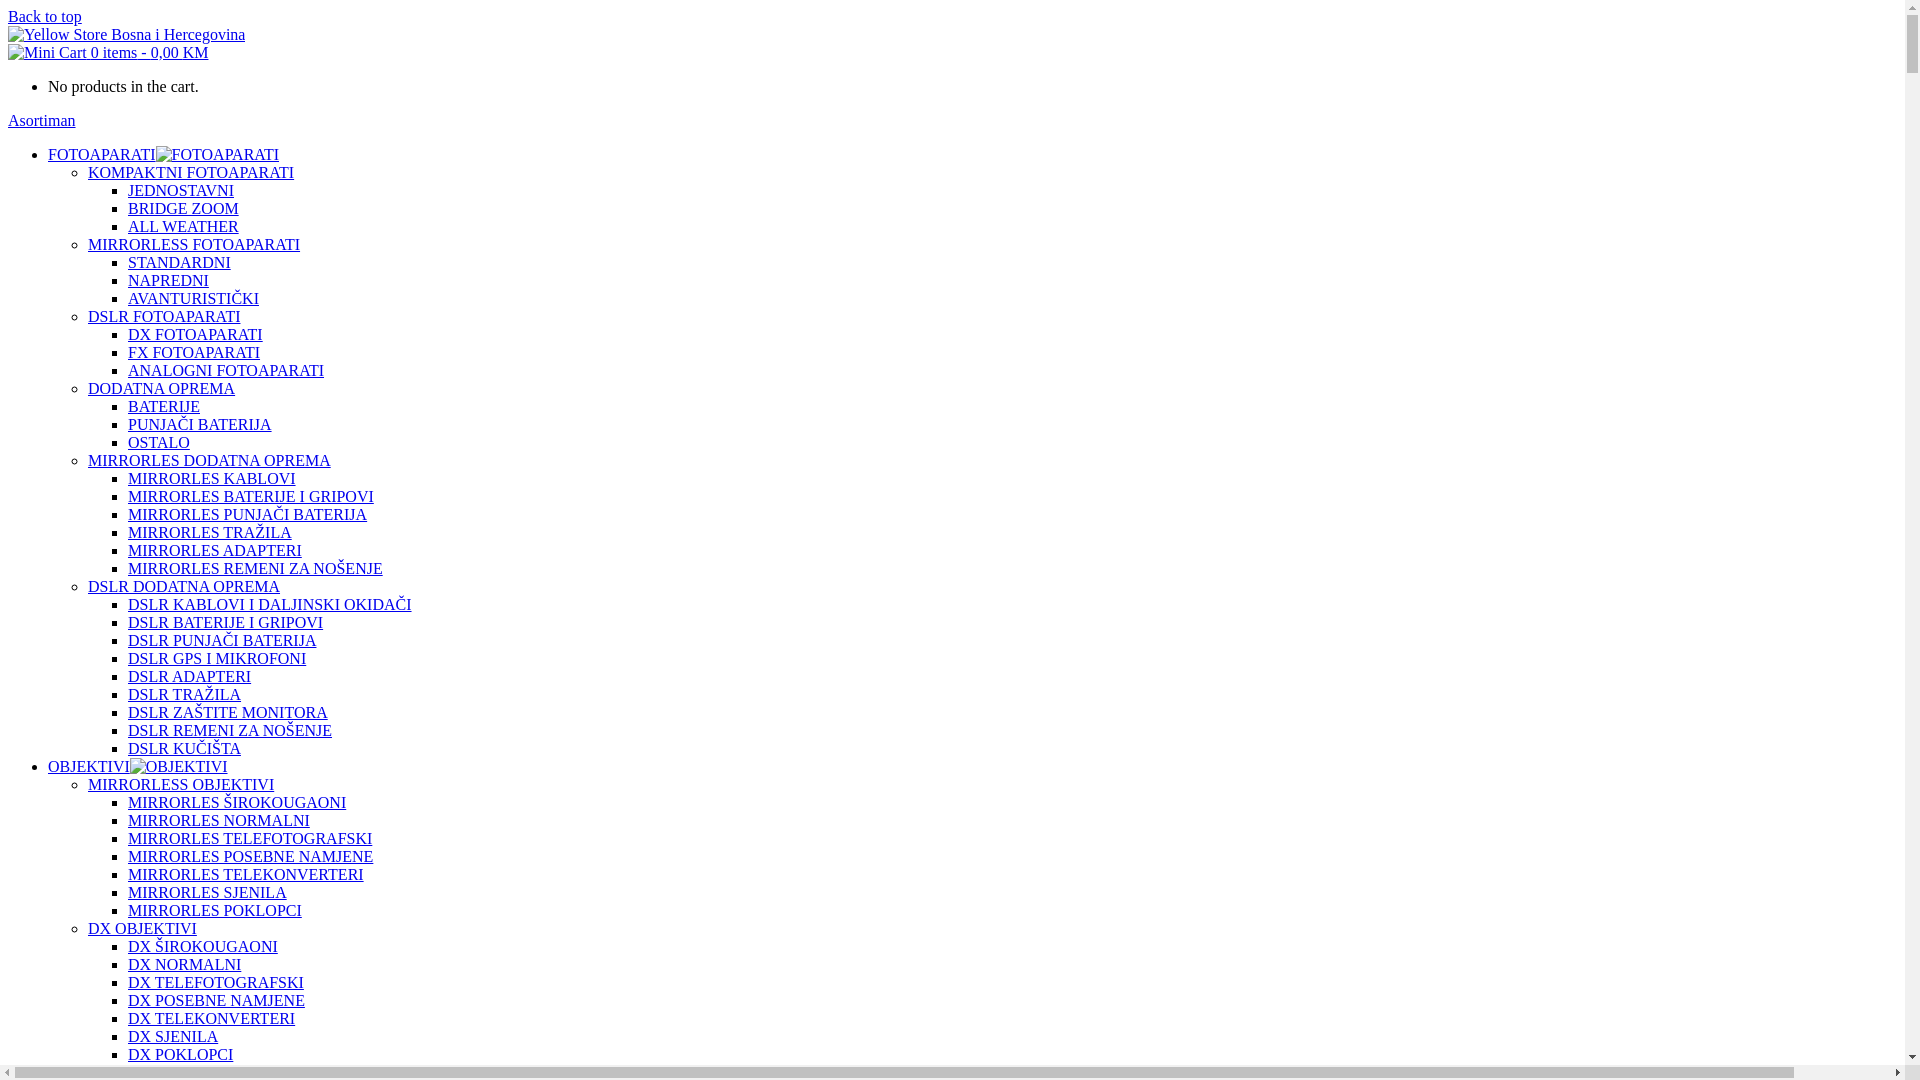 The width and height of the screenshot is (1920, 1080). Describe the element at coordinates (216, 982) in the screenshot. I see `DX TELEFOTOGRAFSKI` at that location.